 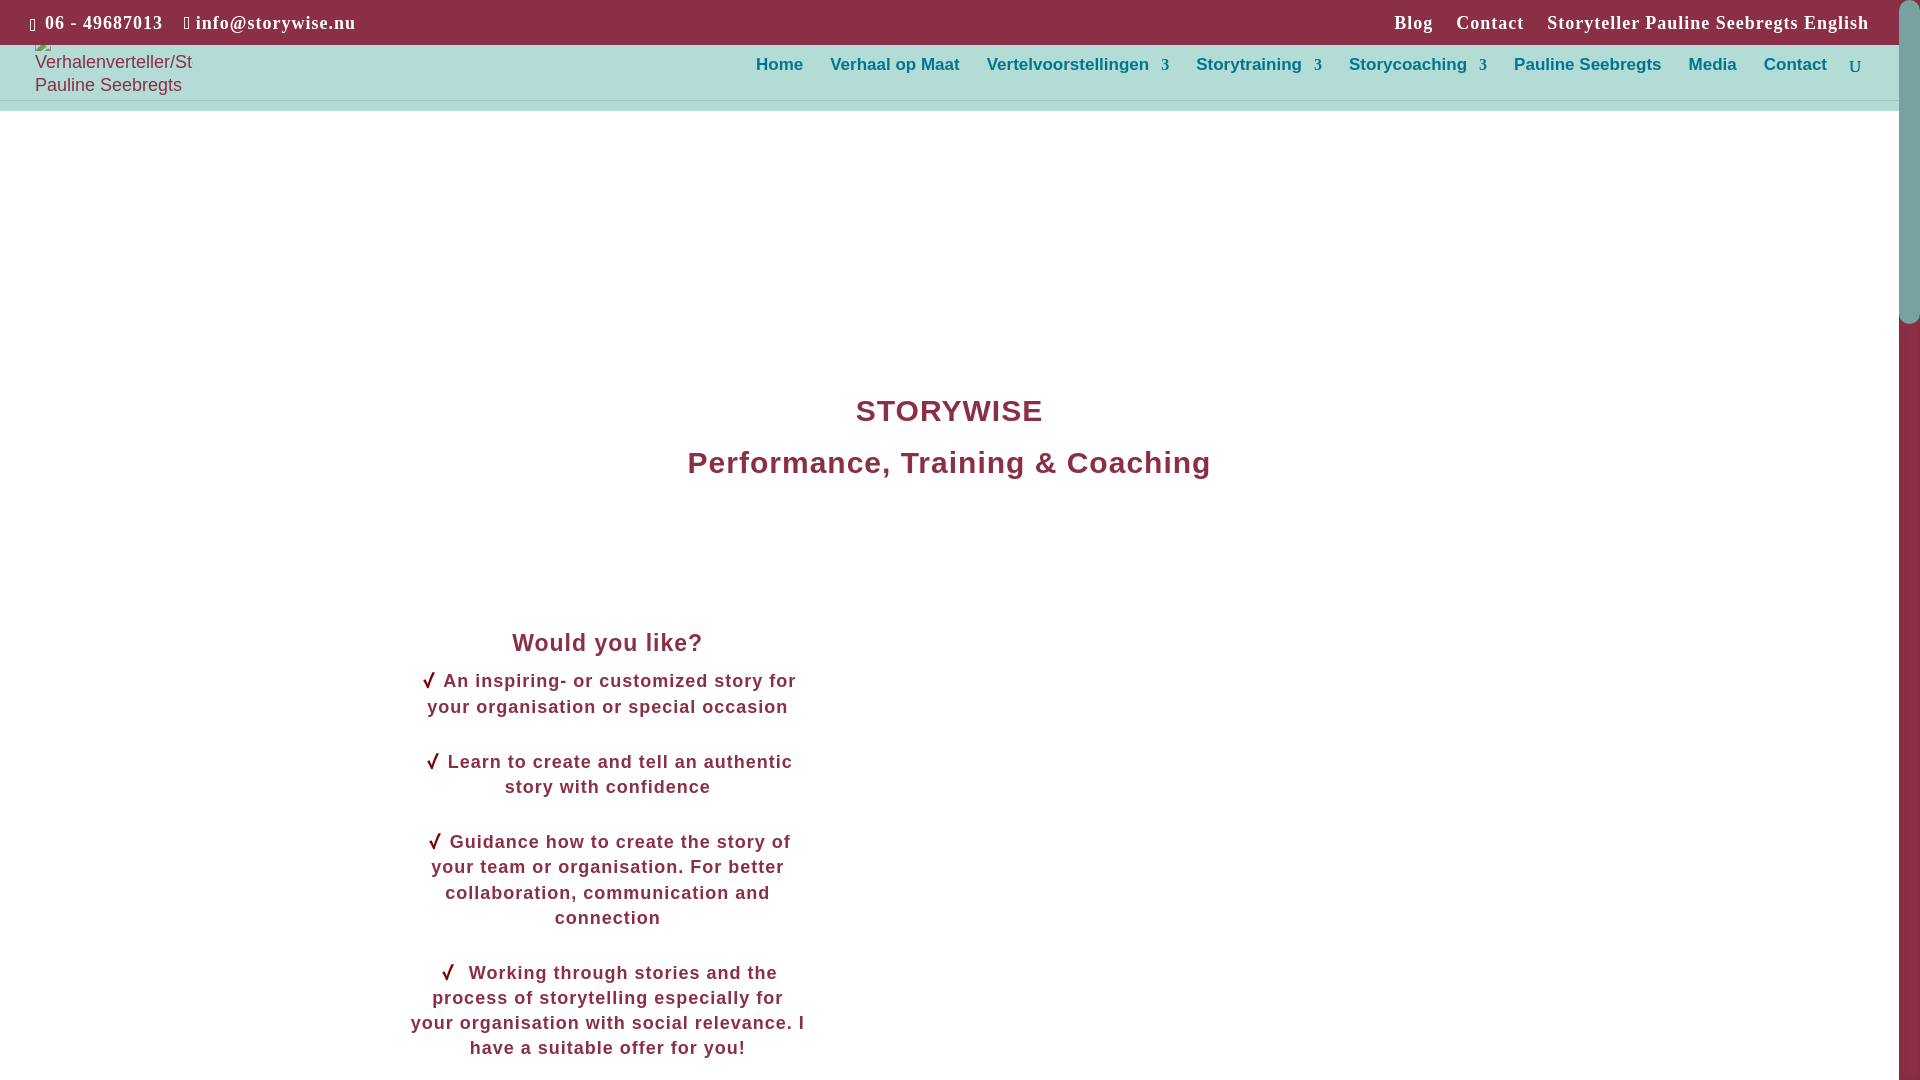 I want to click on Home, so click(x=779, y=79).